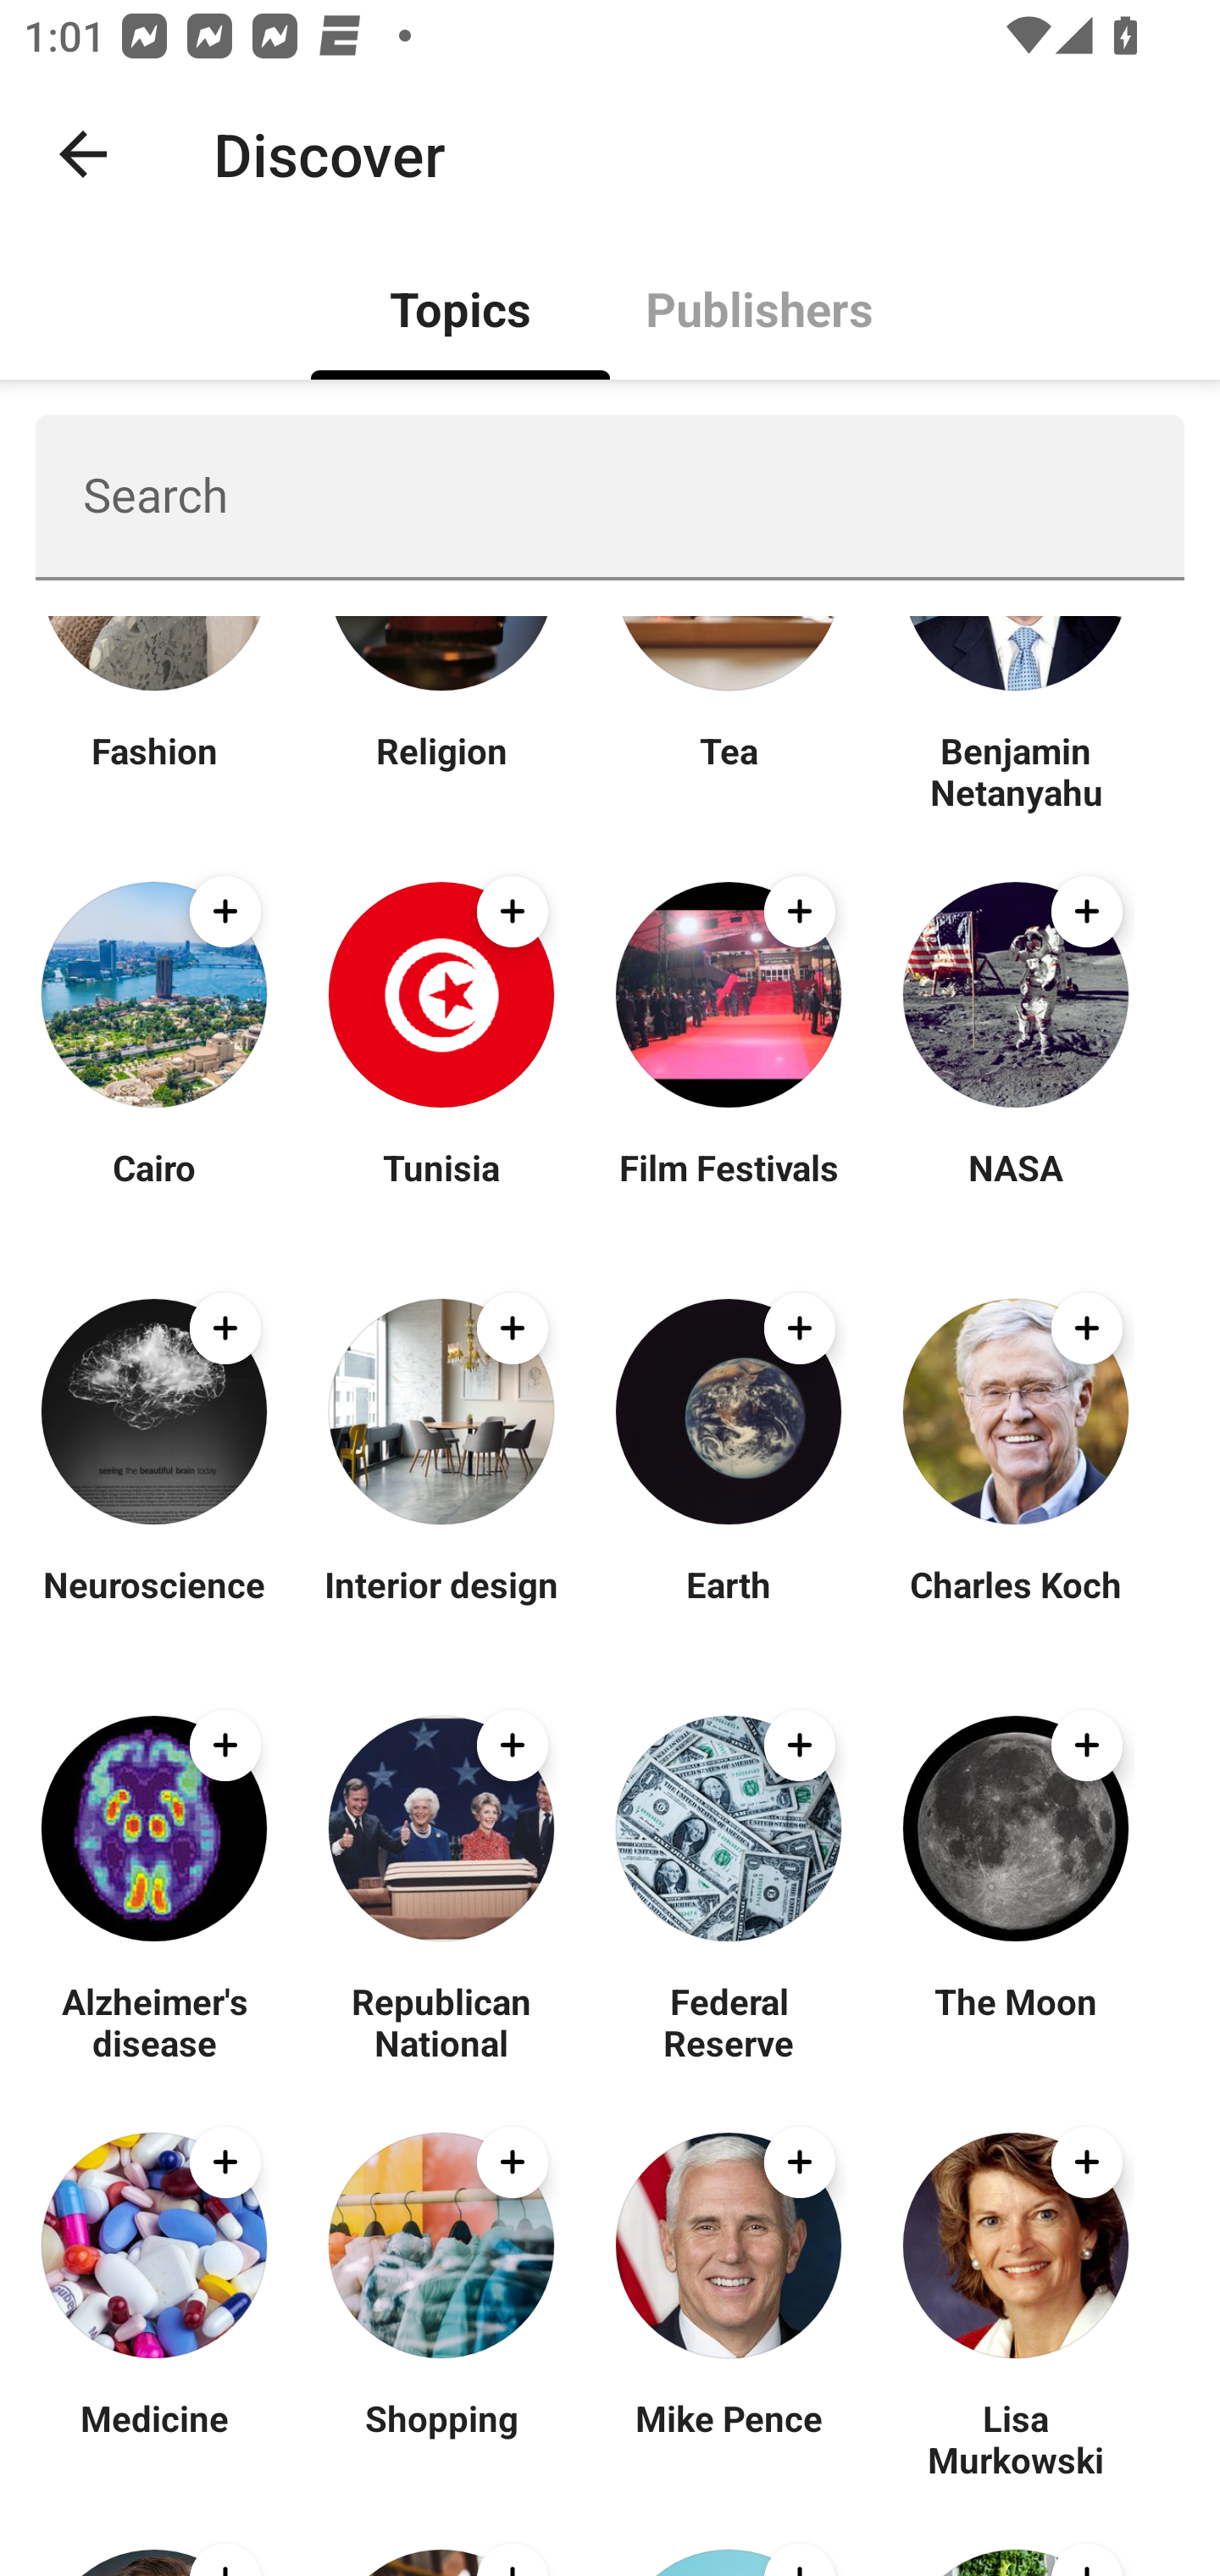 The image size is (1220, 2576). What do you see at coordinates (1015, 771) in the screenshot?
I see `Benjamin Netanyahu` at bounding box center [1015, 771].